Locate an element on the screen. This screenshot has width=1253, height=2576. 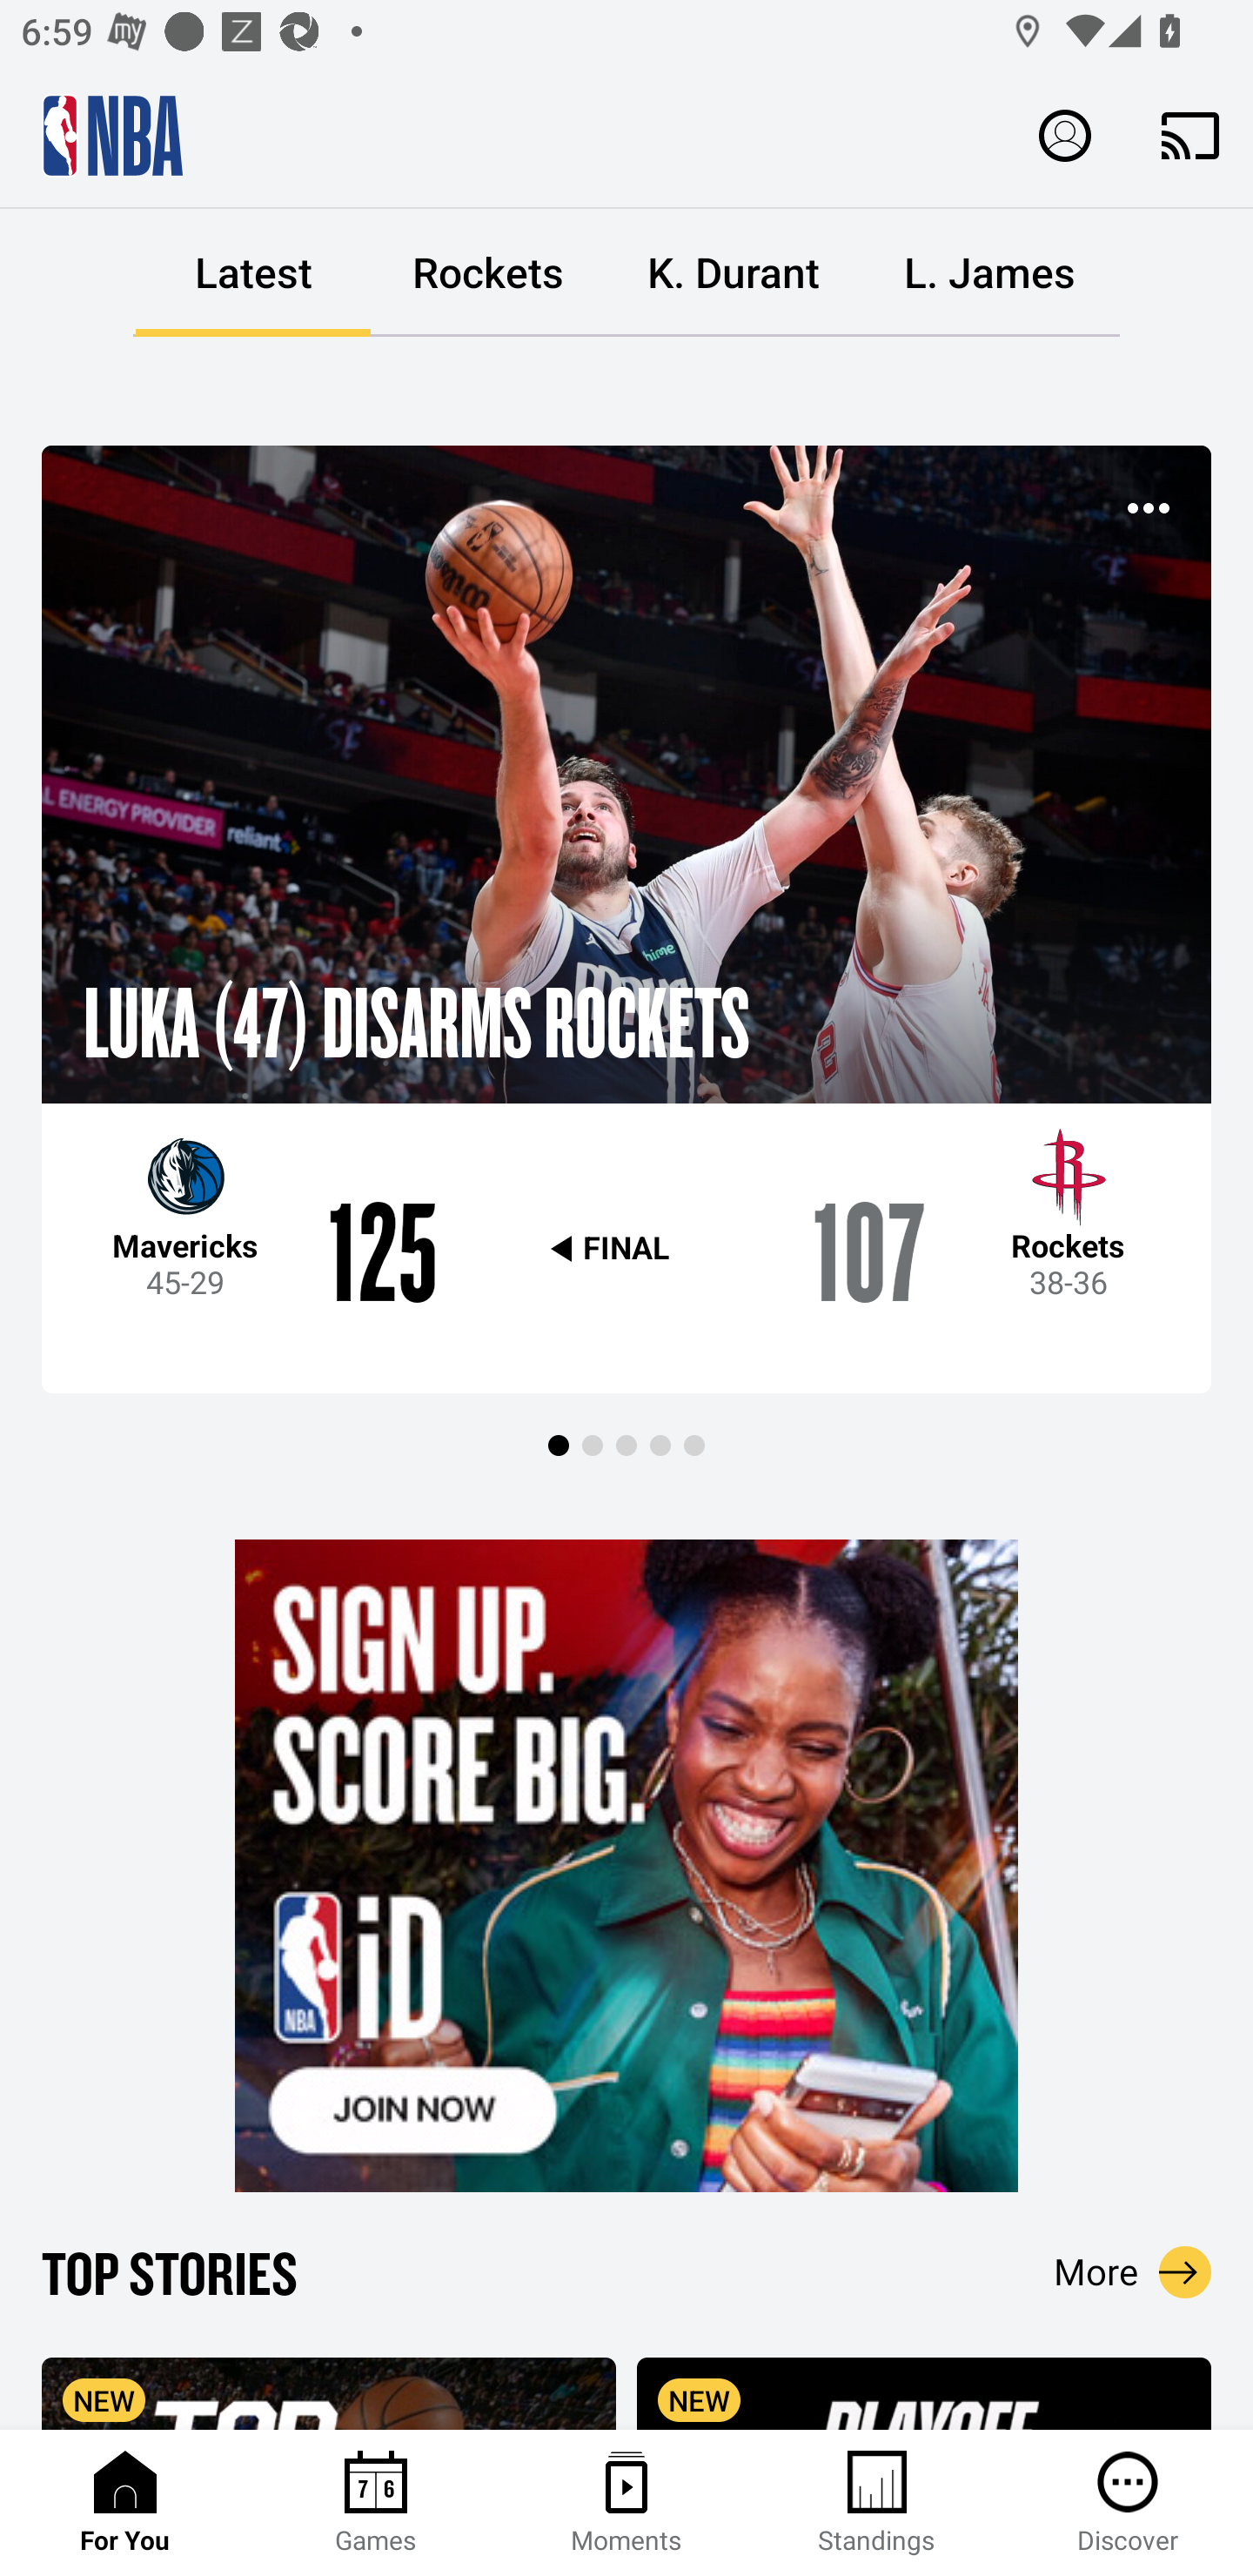
Games is located at coordinates (376, 2503).